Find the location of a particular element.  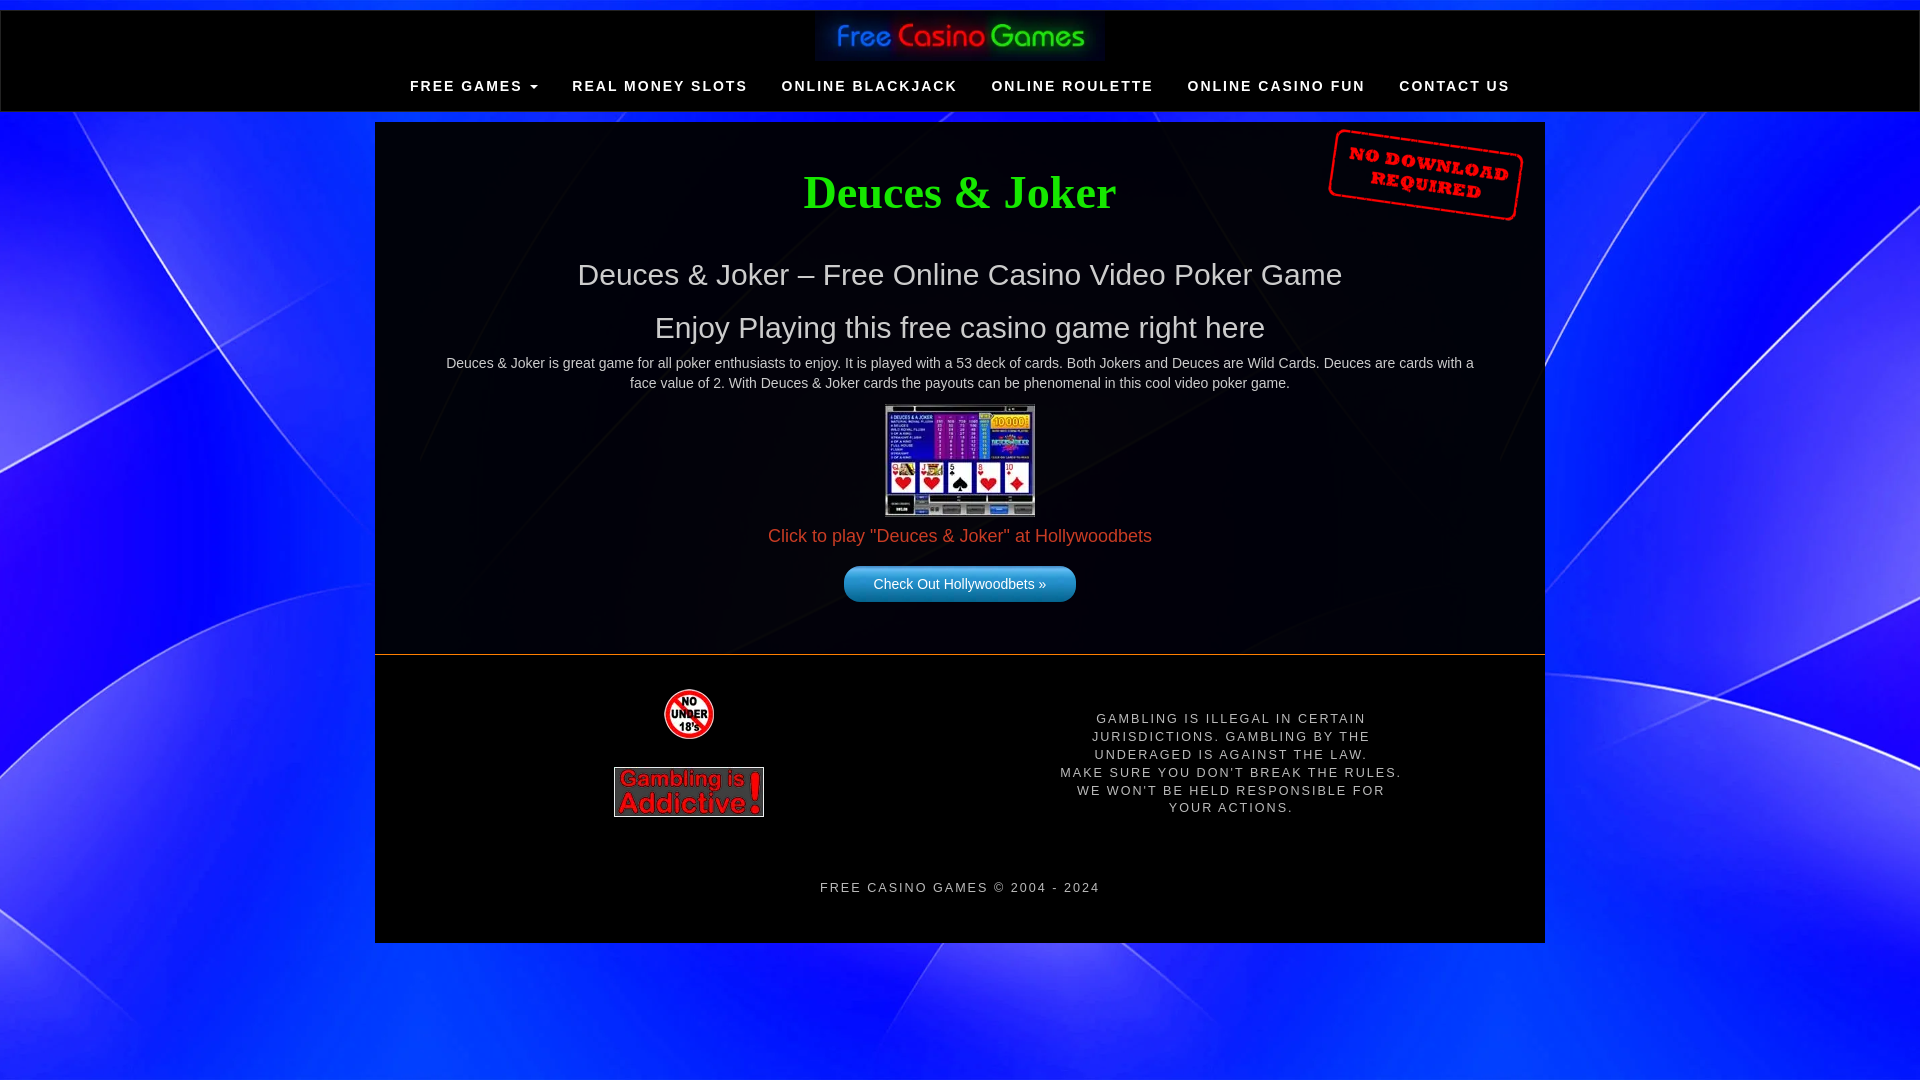

Real Money Slots is located at coordinates (659, 86).